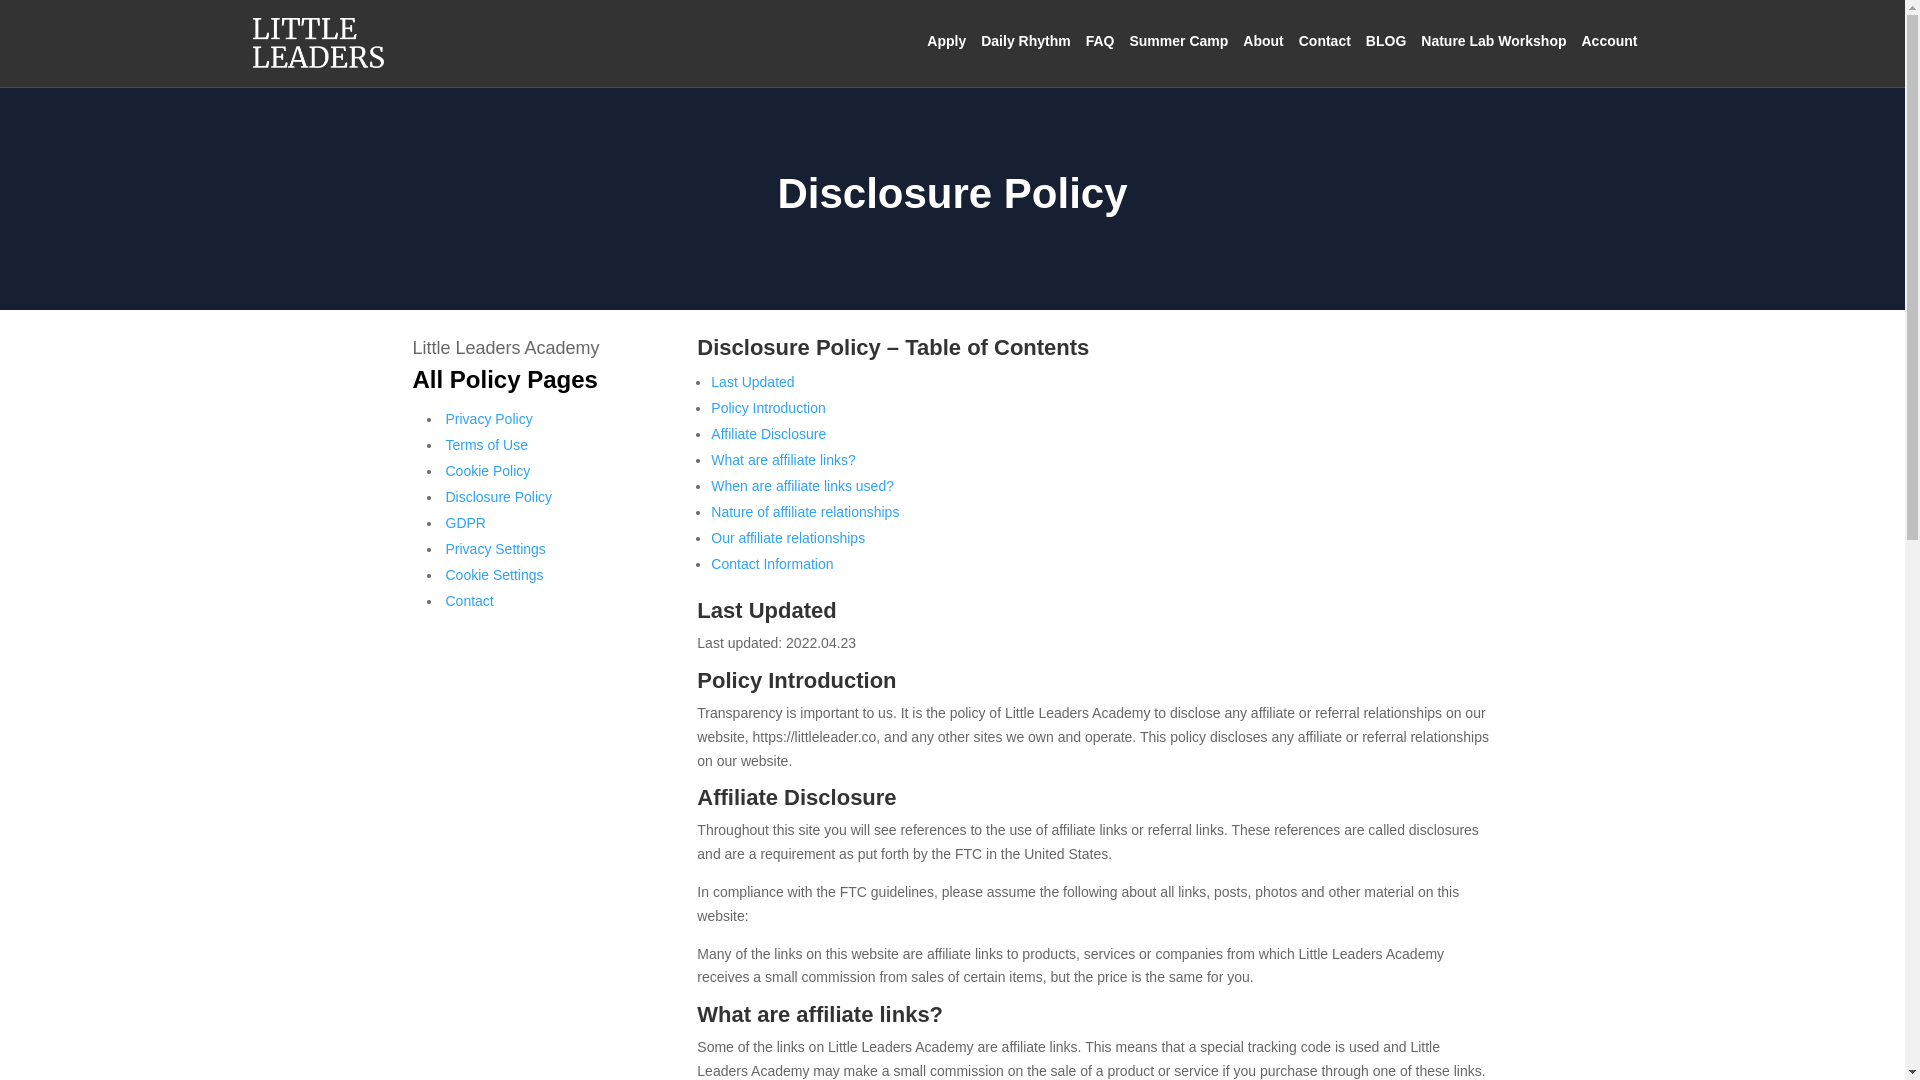 This screenshot has height=1080, width=1920. Describe the element at coordinates (488, 471) in the screenshot. I see `Cookie Policy` at that location.